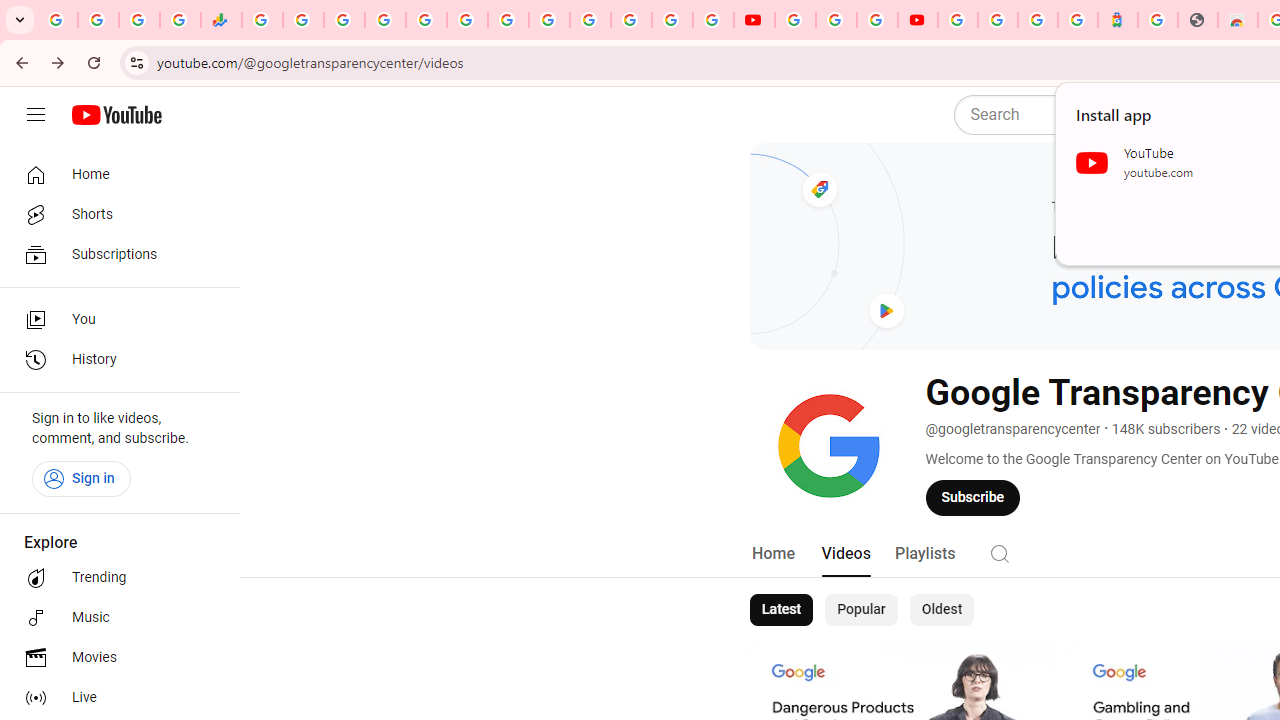 The image size is (1280, 720). What do you see at coordinates (114, 578) in the screenshot?
I see `Trending` at bounding box center [114, 578].